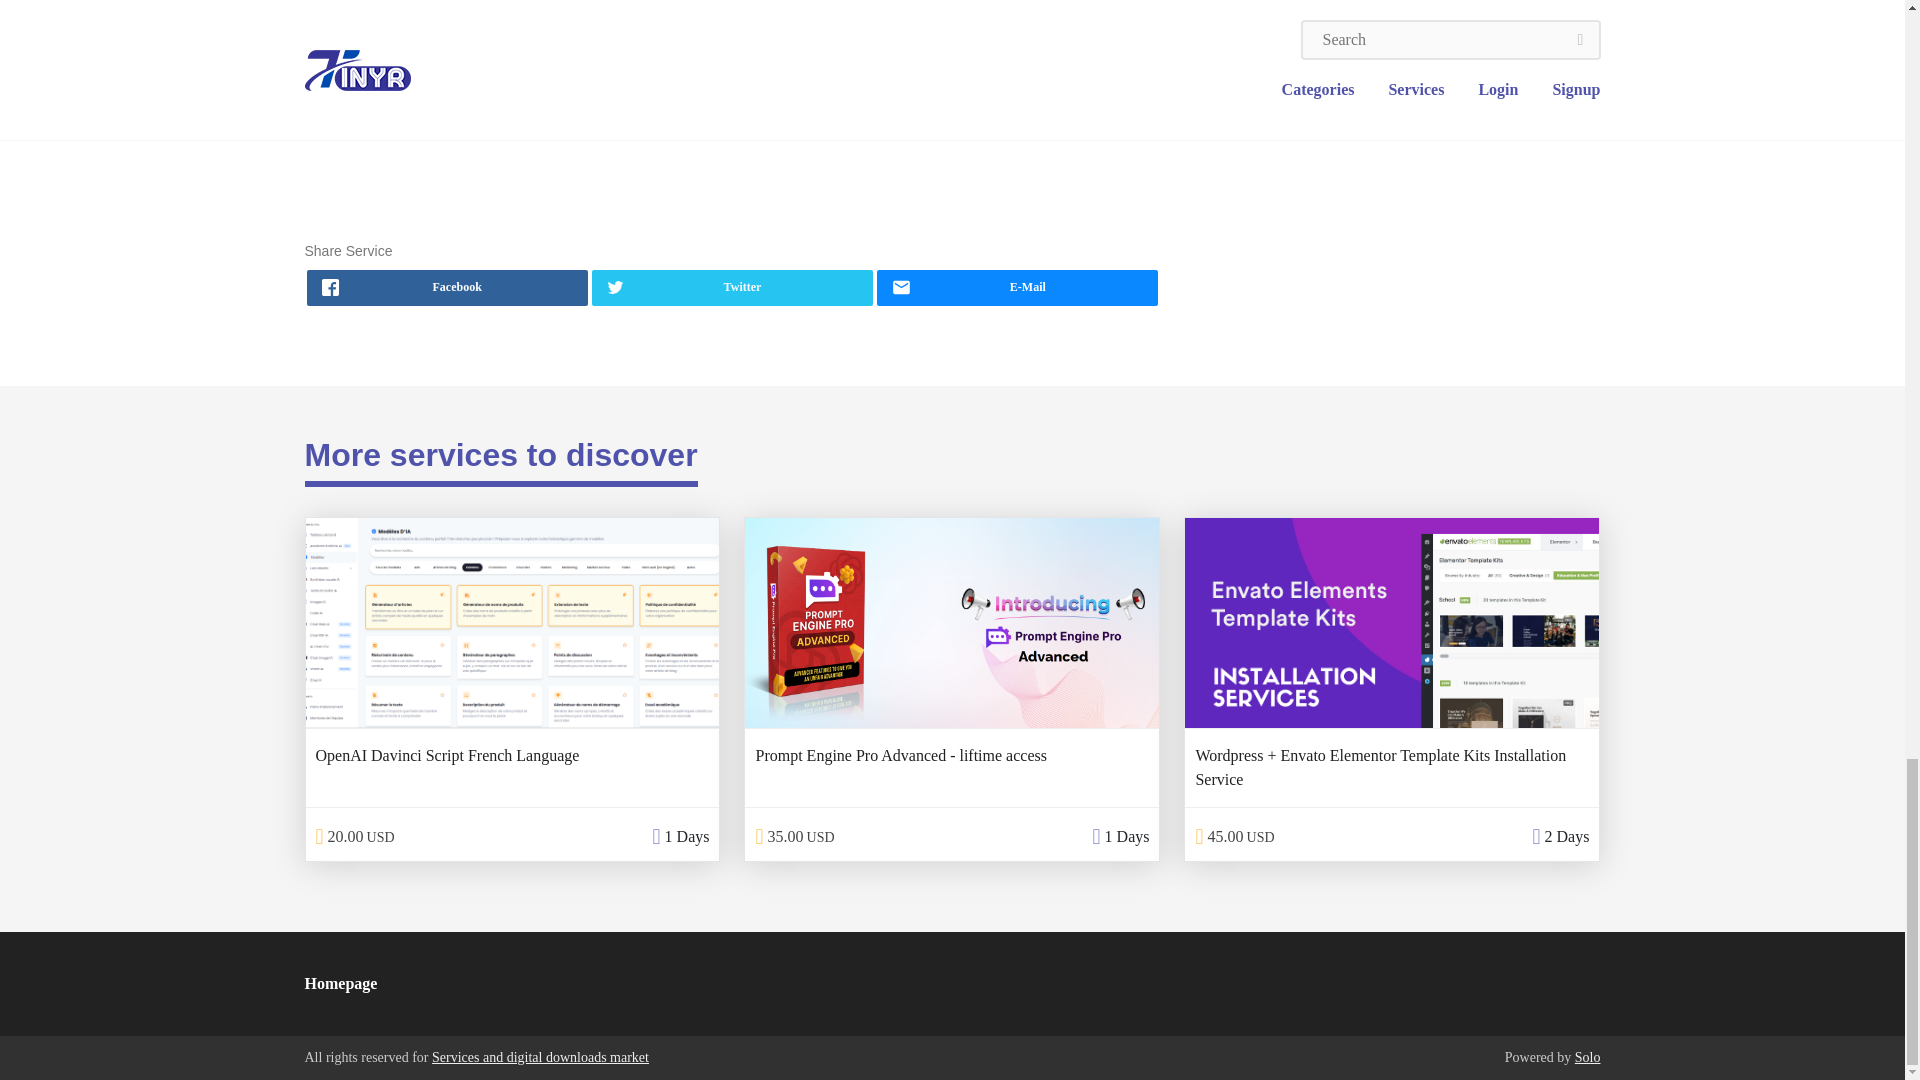 The image size is (1920, 1080). Describe the element at coordinates (900, 755) in the screenshot. I see `Prompt Engine Pro Advanced - liftime access` at that location.